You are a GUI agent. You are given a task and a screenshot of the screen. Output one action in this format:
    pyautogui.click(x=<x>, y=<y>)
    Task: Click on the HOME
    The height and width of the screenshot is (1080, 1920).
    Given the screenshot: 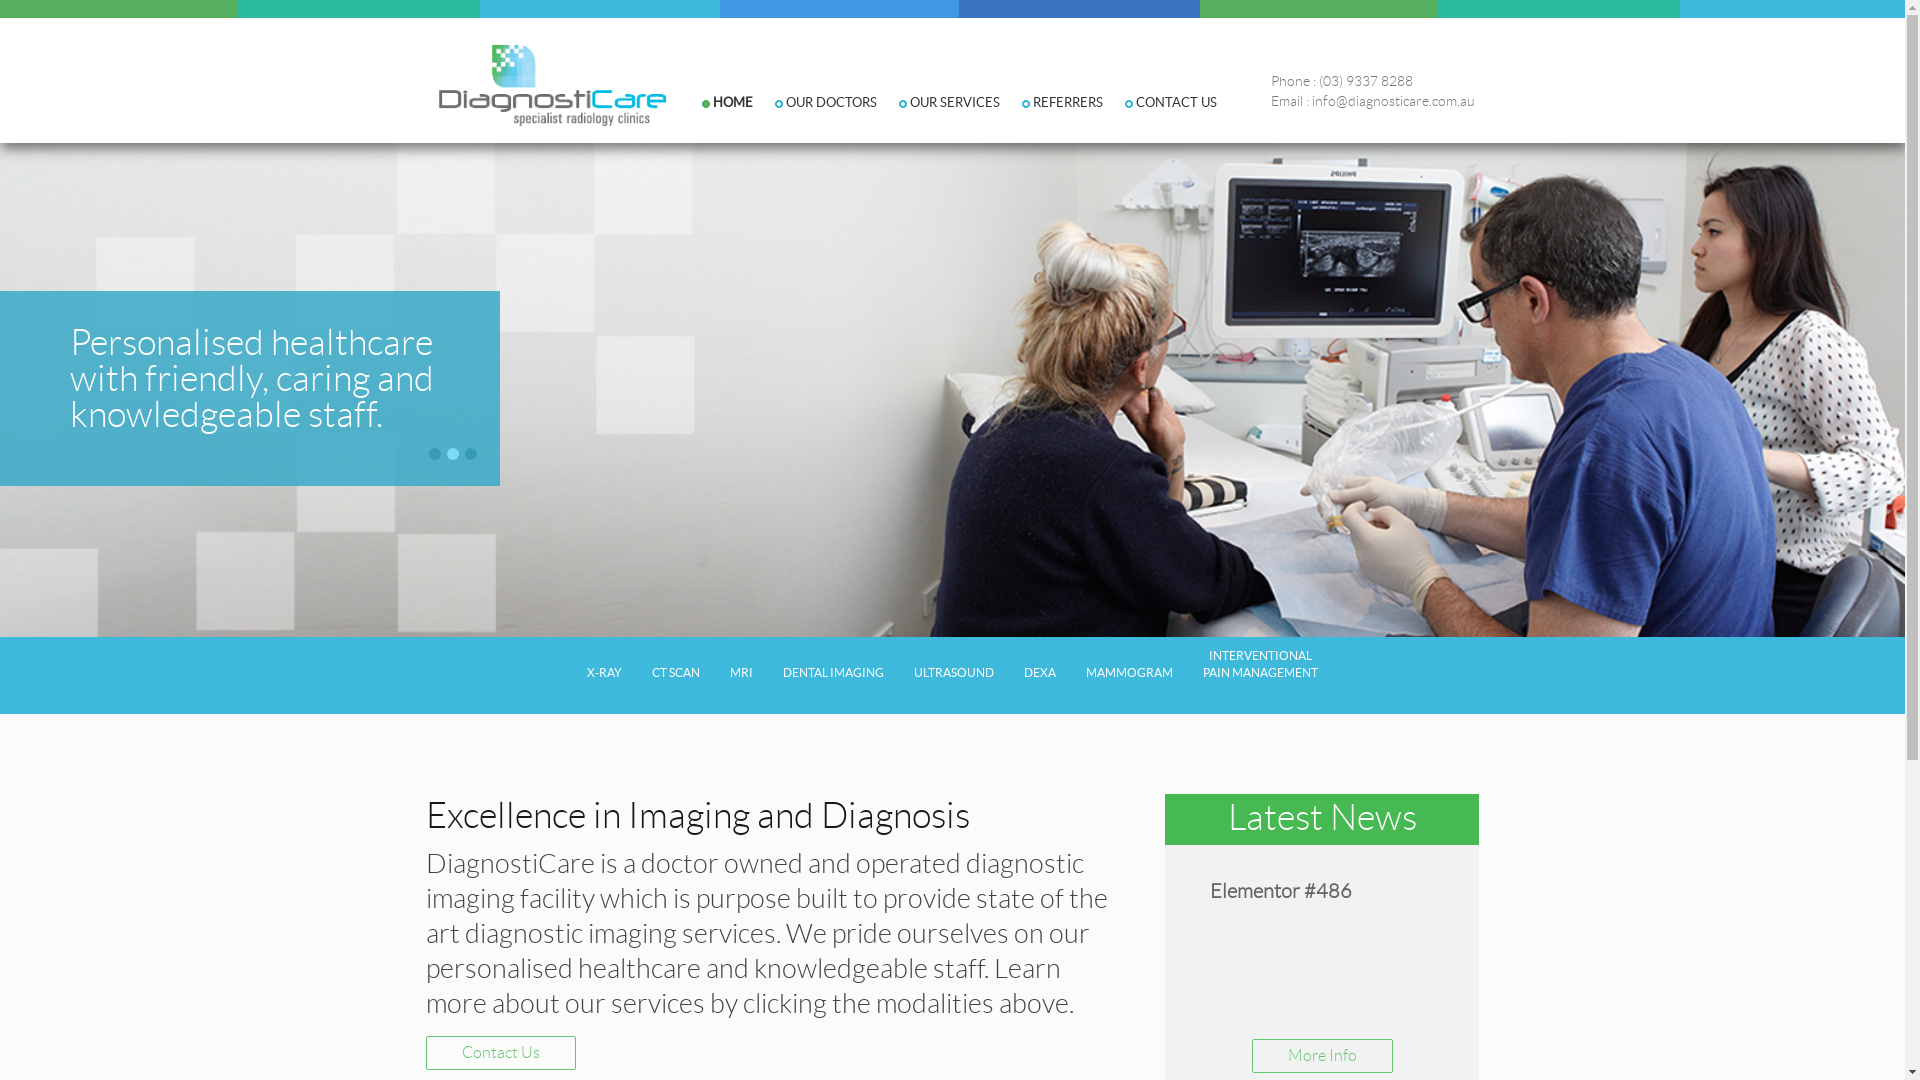 What is the action you would take?
    pyautogui.click(x=724, y=118)
    